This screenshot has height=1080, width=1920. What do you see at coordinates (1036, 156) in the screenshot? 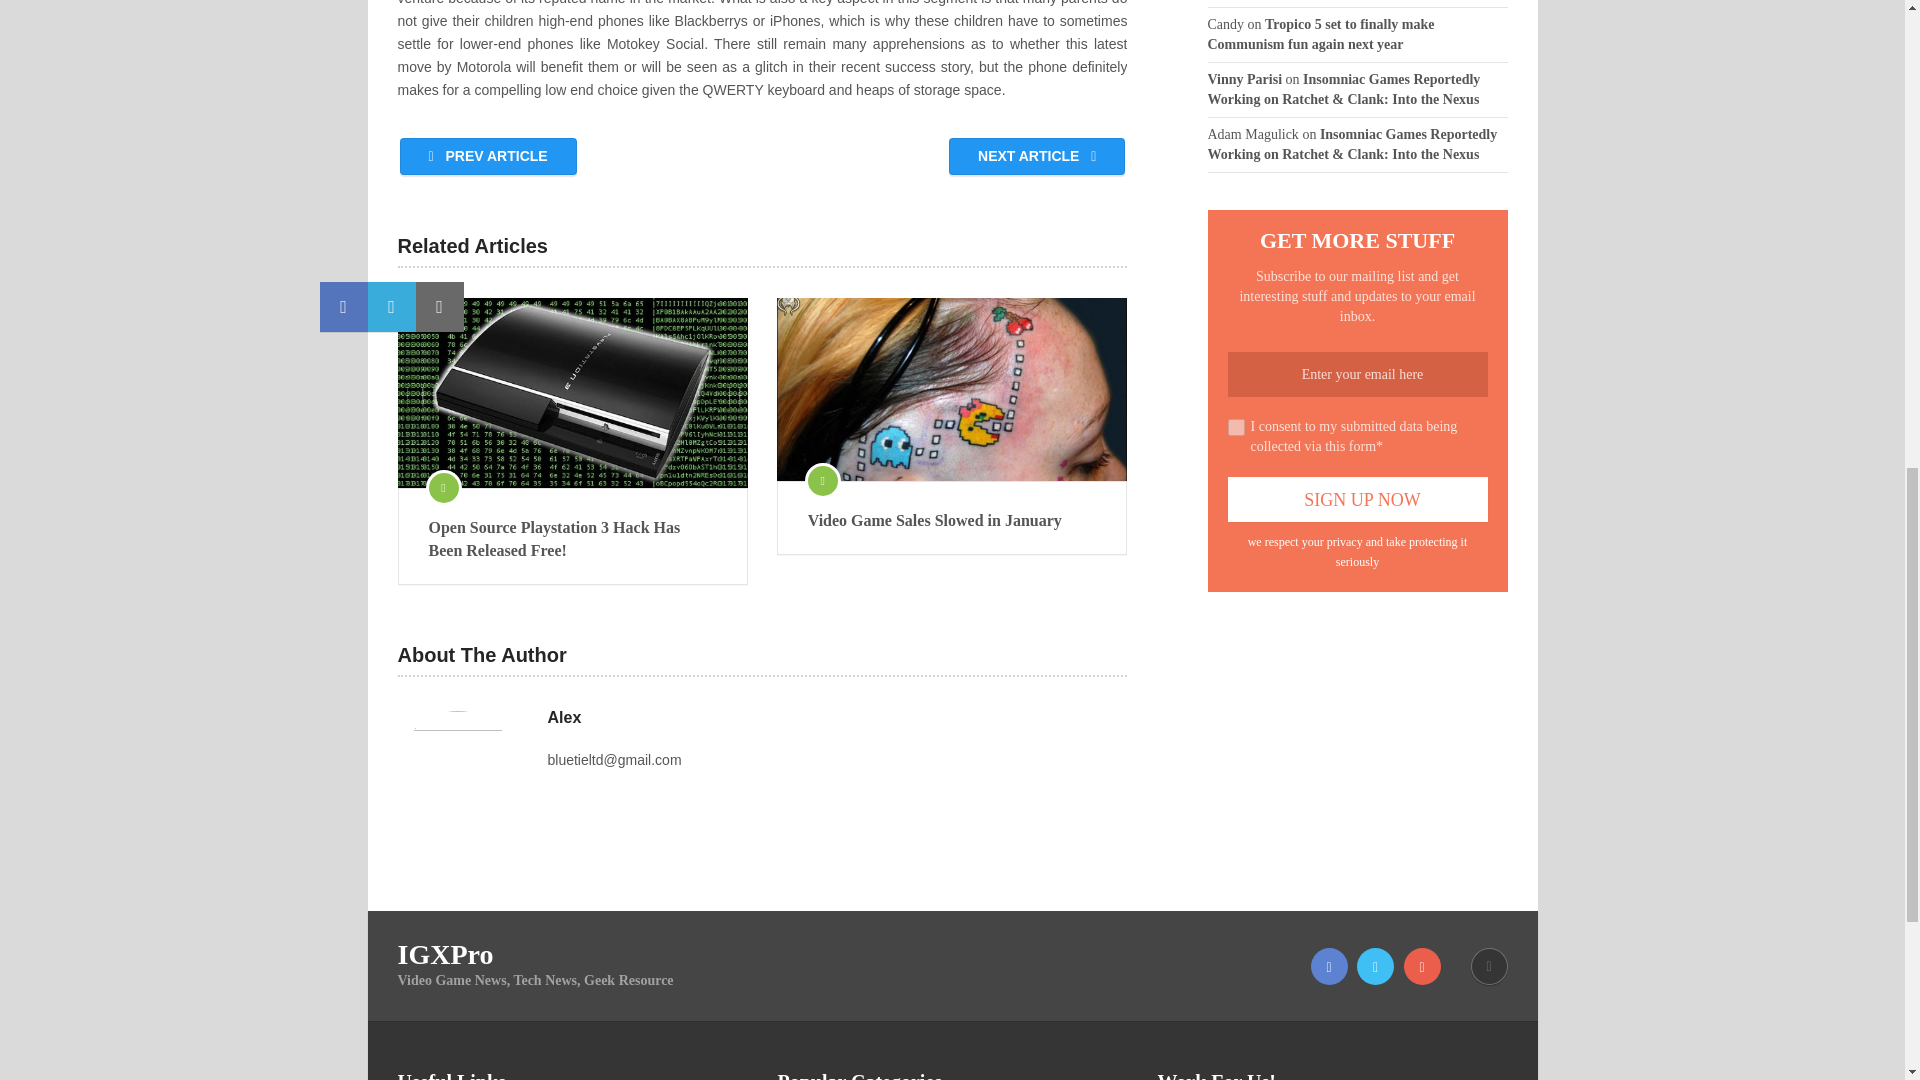
I see `NEXT ARTICLE` at bounding box center [1036, 156].